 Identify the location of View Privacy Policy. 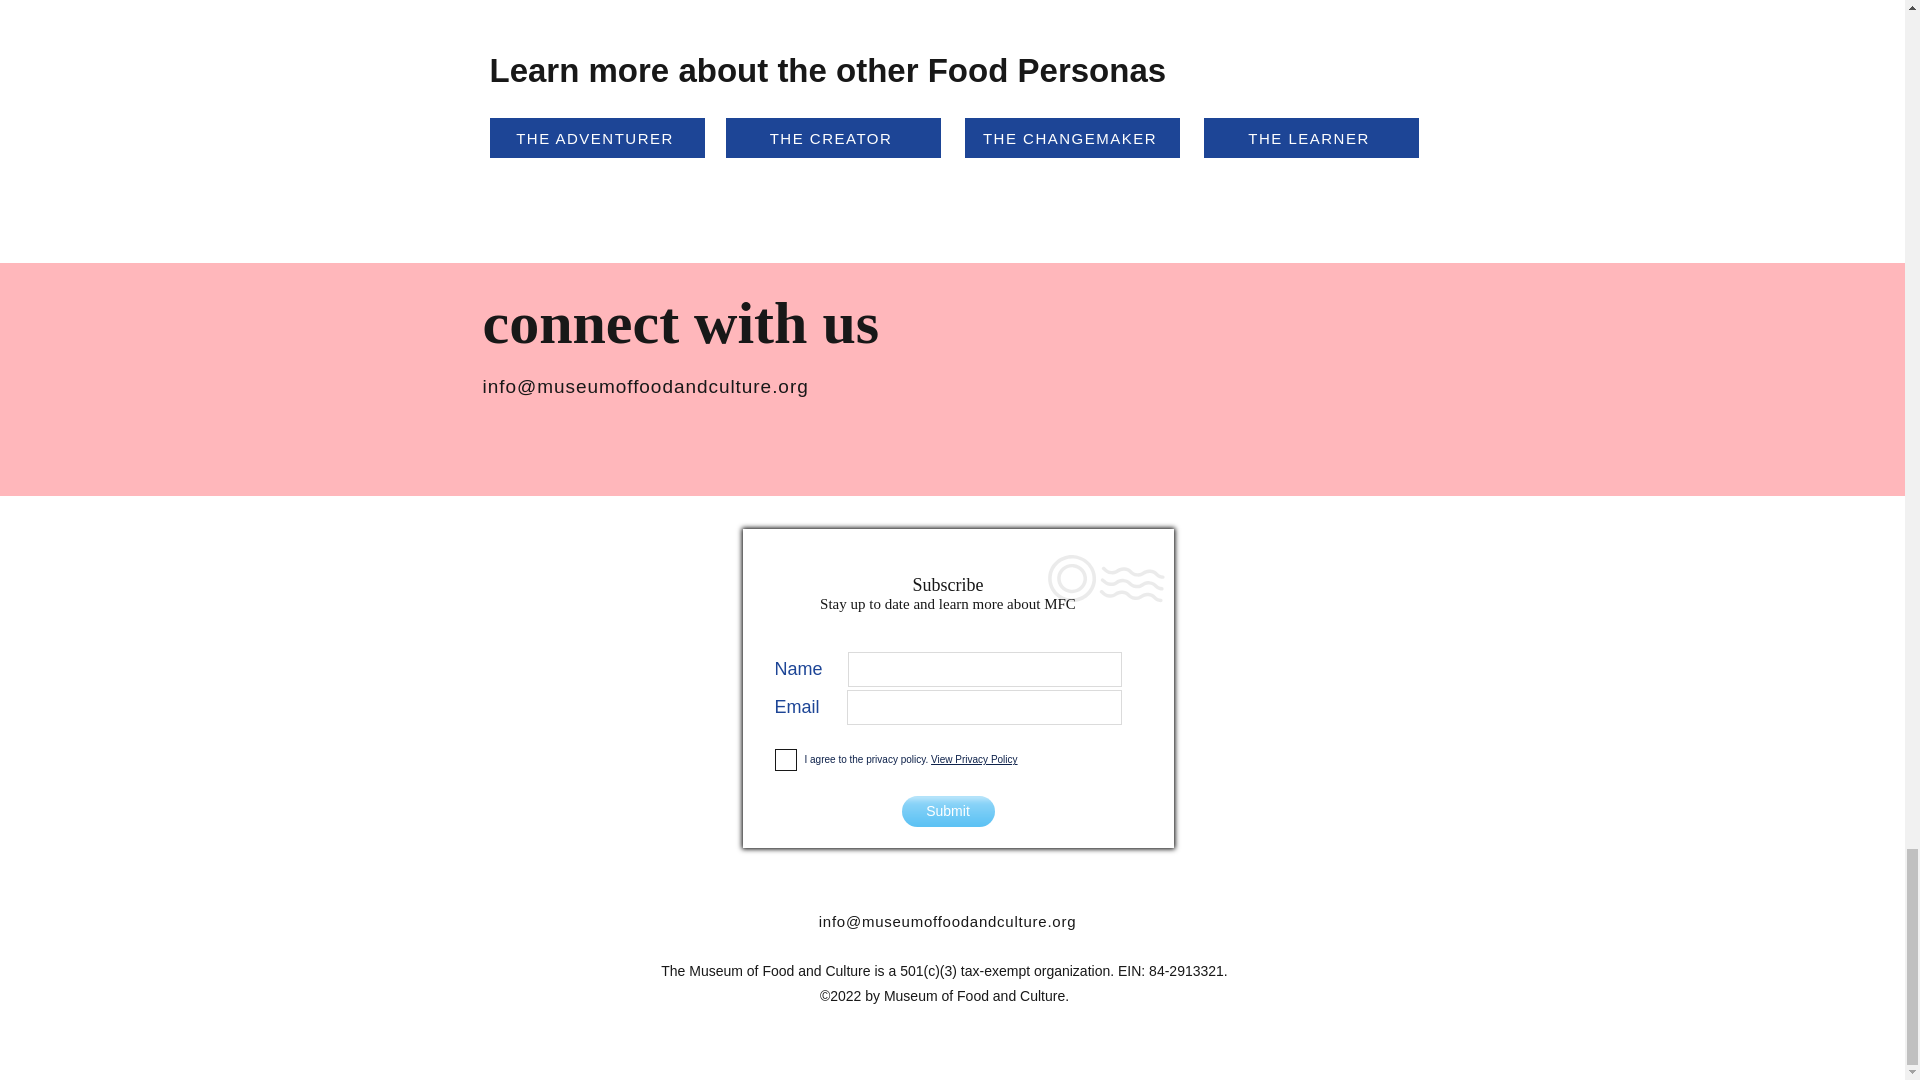
(974, 758).